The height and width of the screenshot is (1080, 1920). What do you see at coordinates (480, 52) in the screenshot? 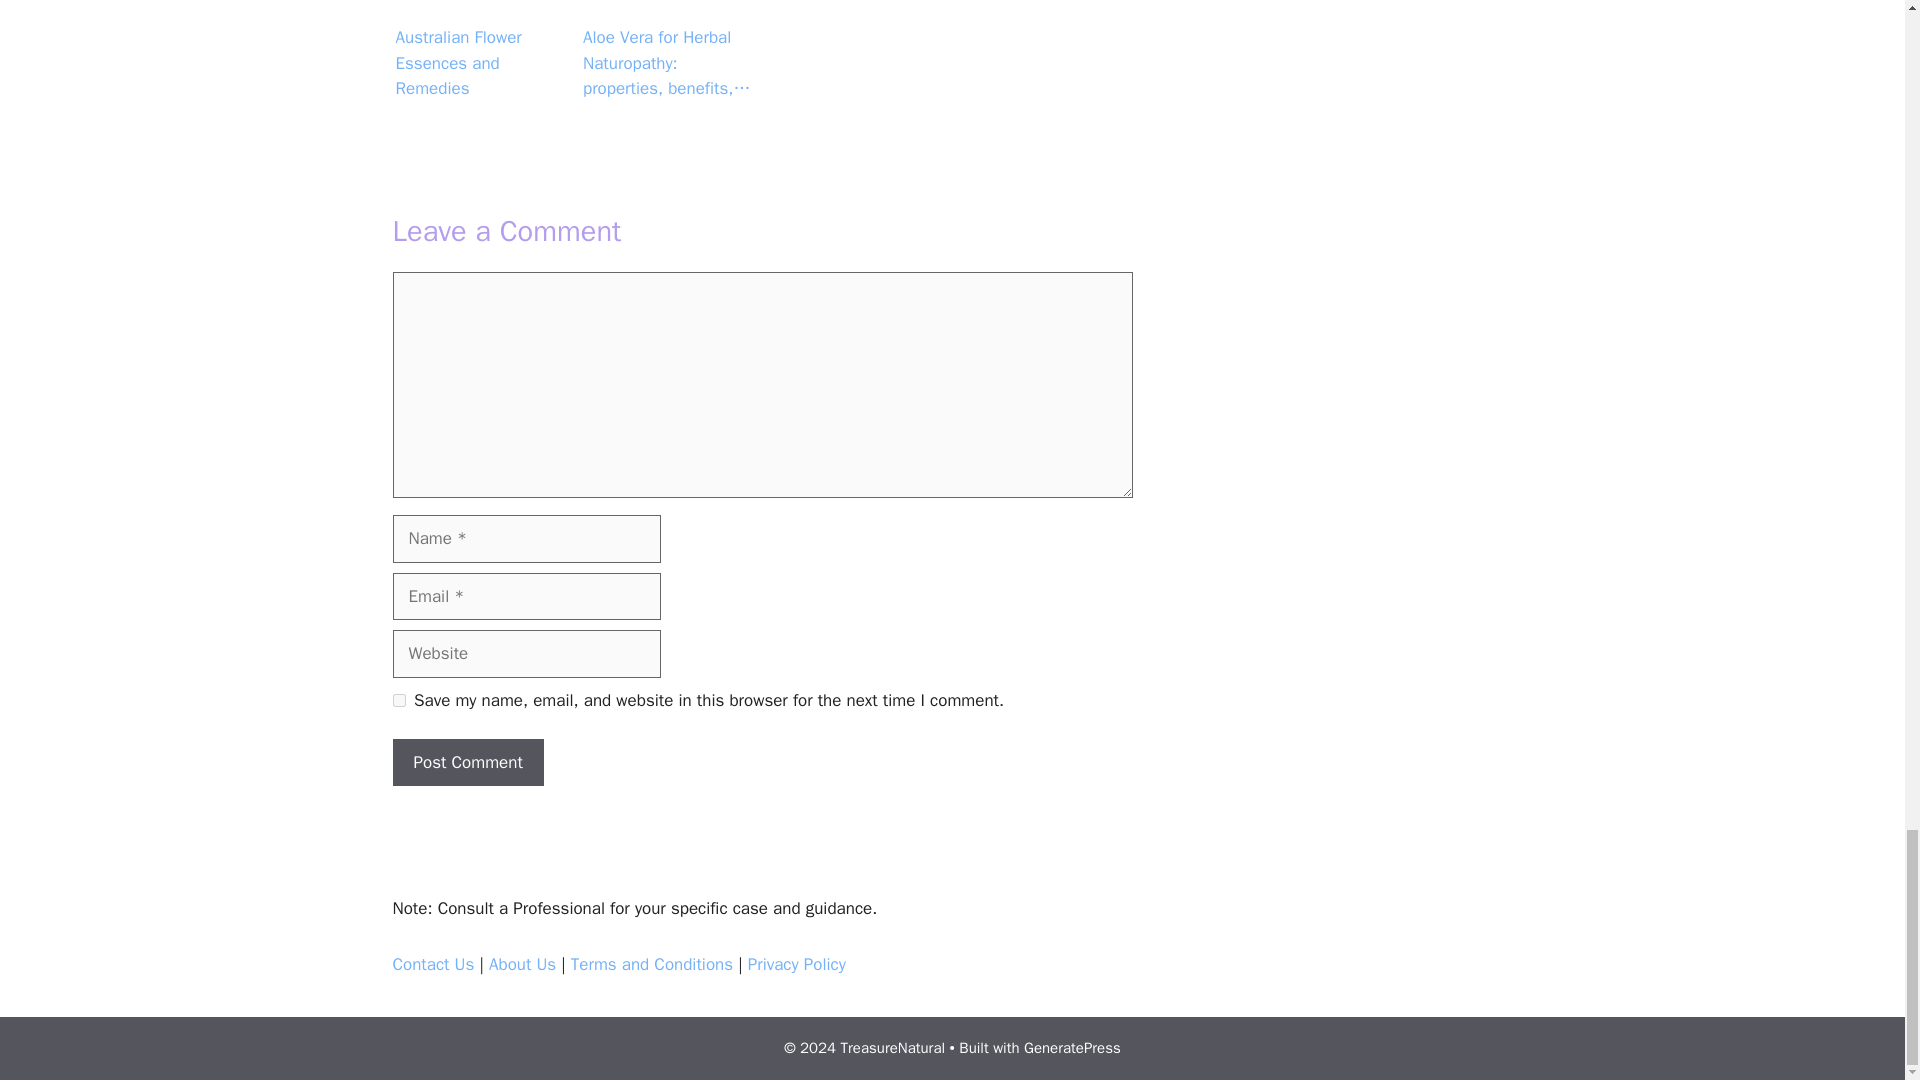
I see `Australian Flower Essences and Remedies` at bounding box center [480, 52].